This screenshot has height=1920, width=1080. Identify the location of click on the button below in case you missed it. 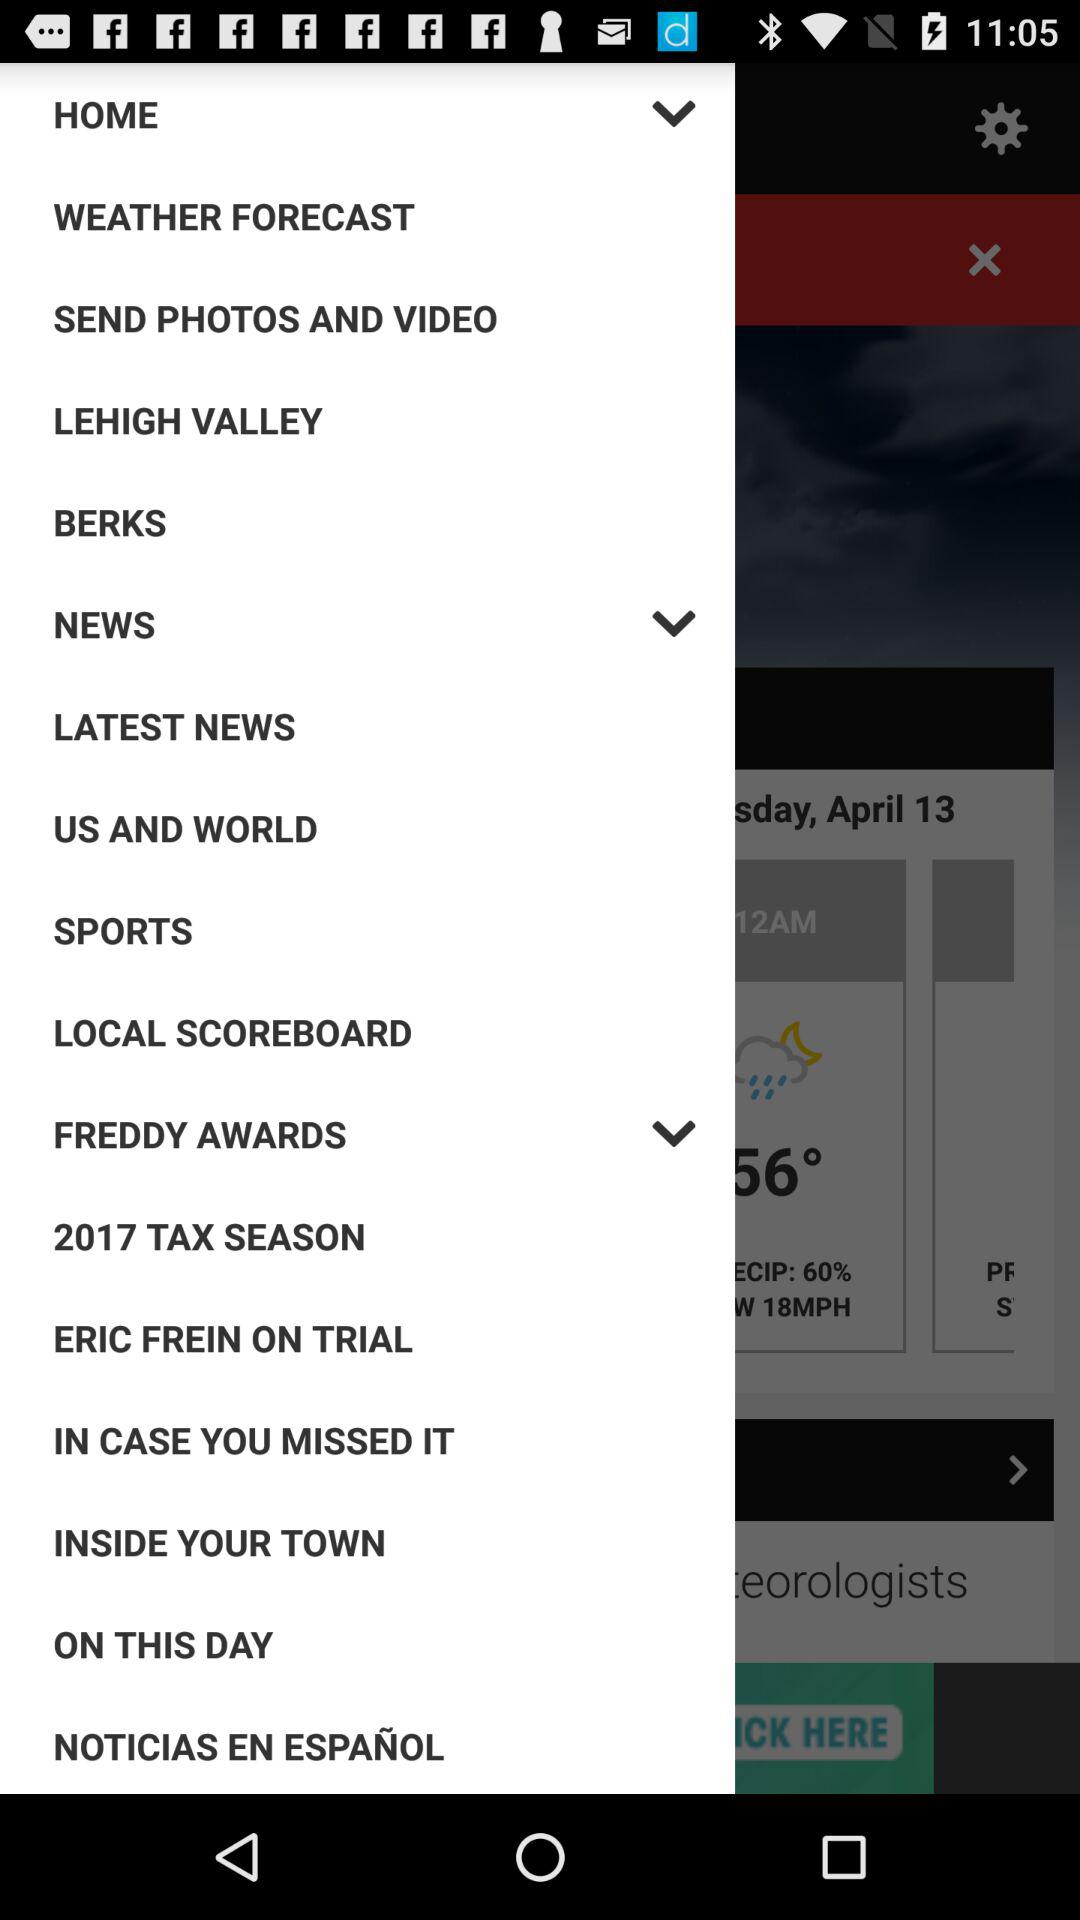
(374, 1541).